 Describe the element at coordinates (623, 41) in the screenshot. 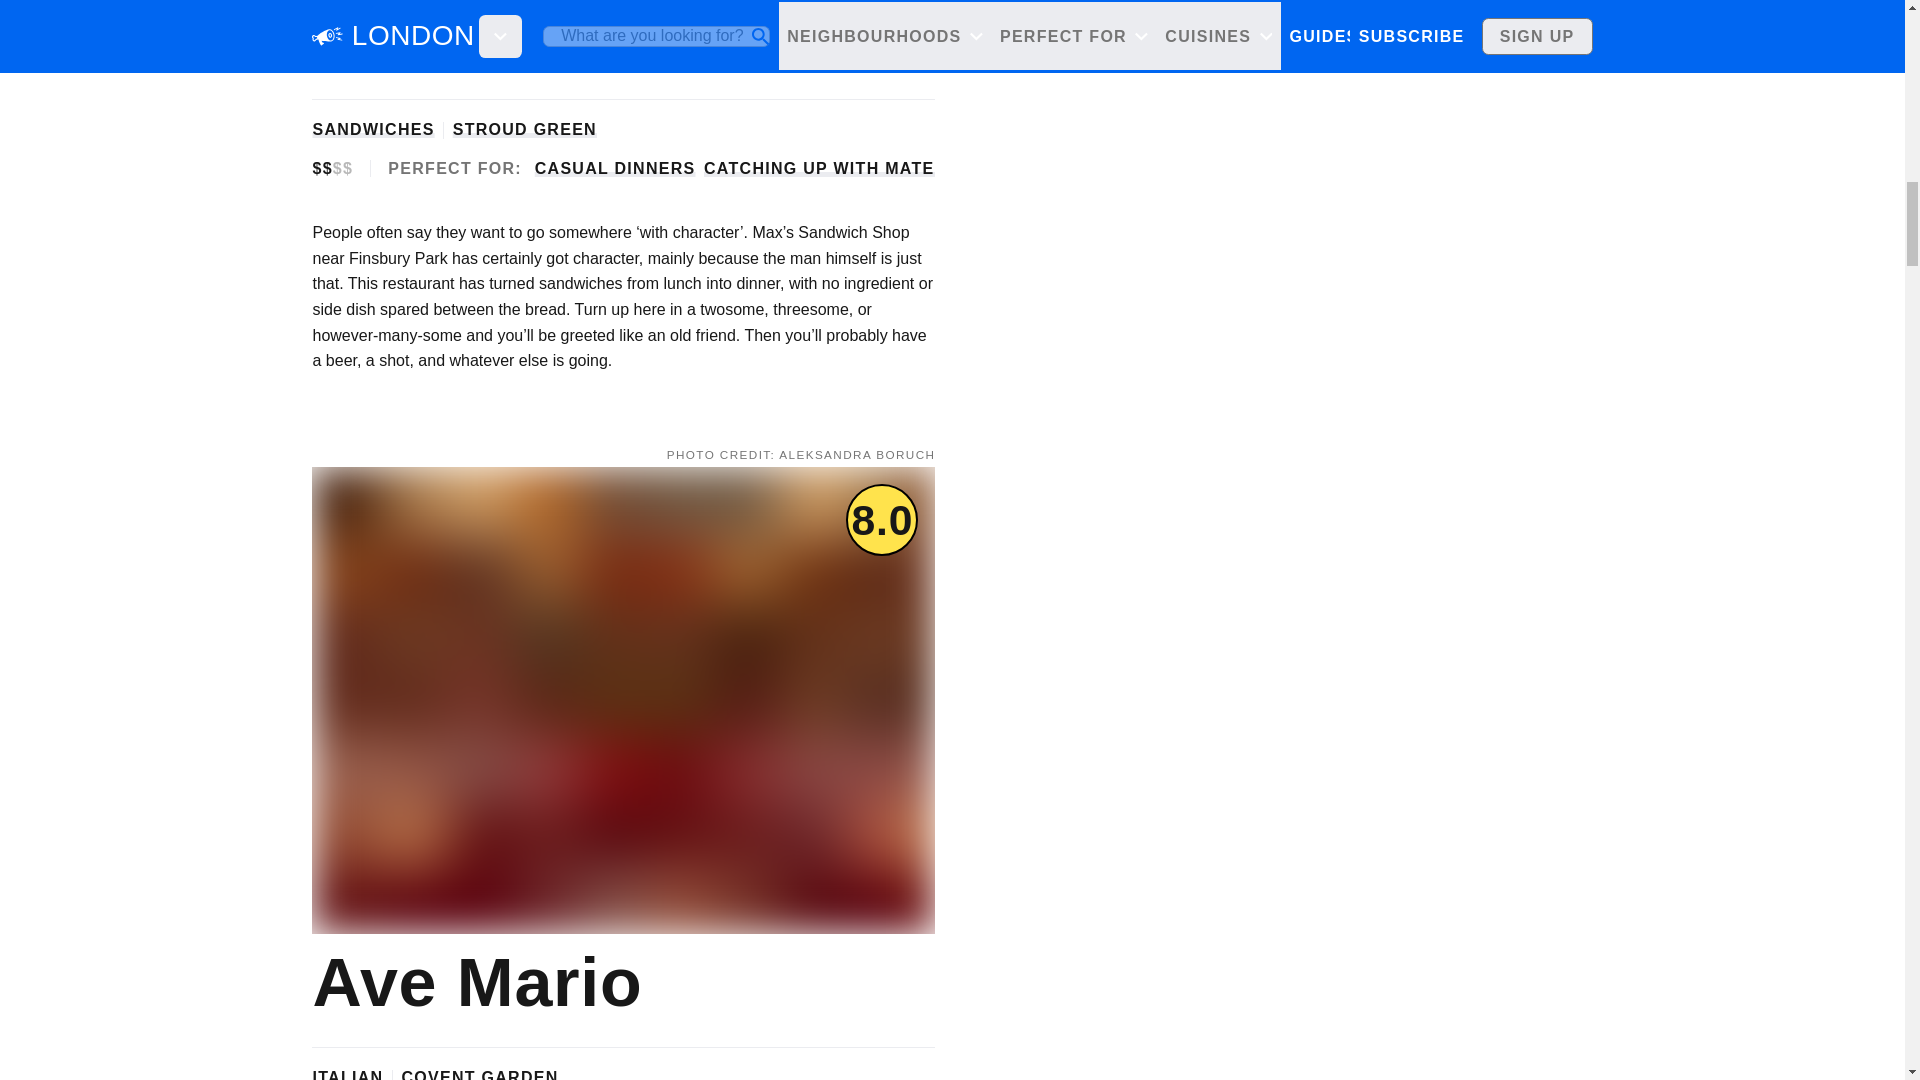

I see `Max's Sandwich Shop` at that location.